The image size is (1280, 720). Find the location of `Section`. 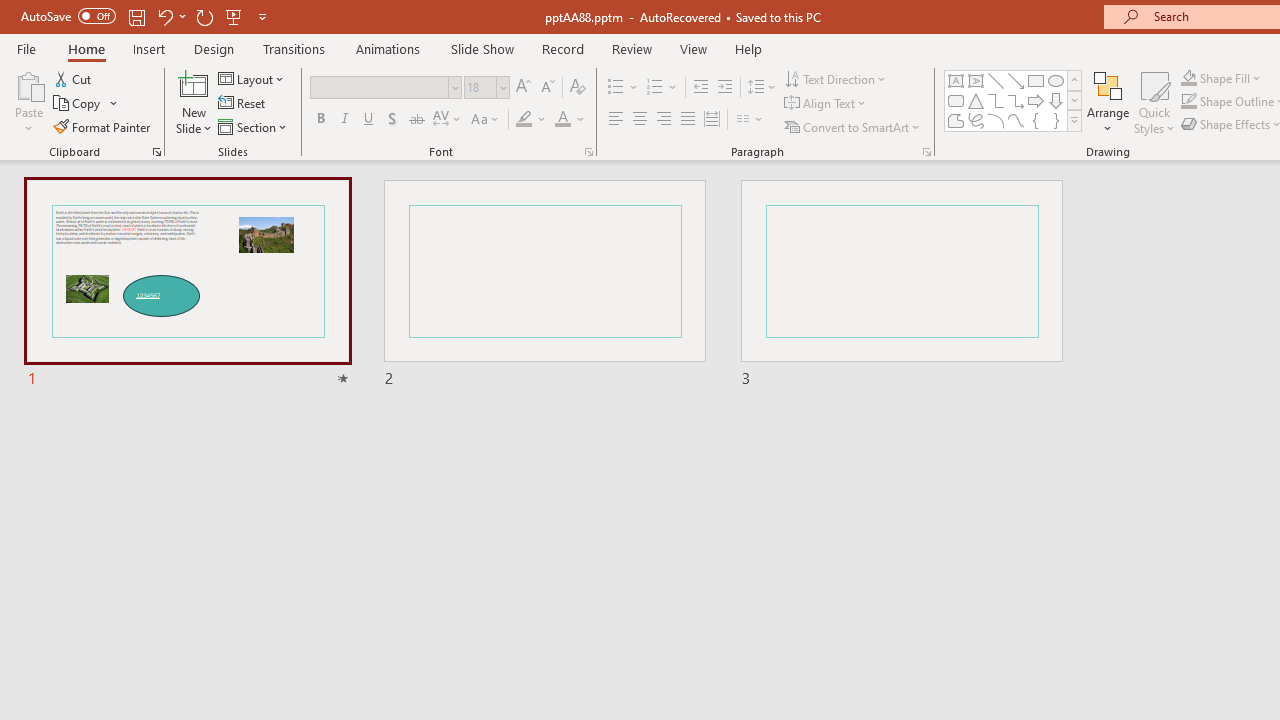

Section is located at coordinates (254, 126).